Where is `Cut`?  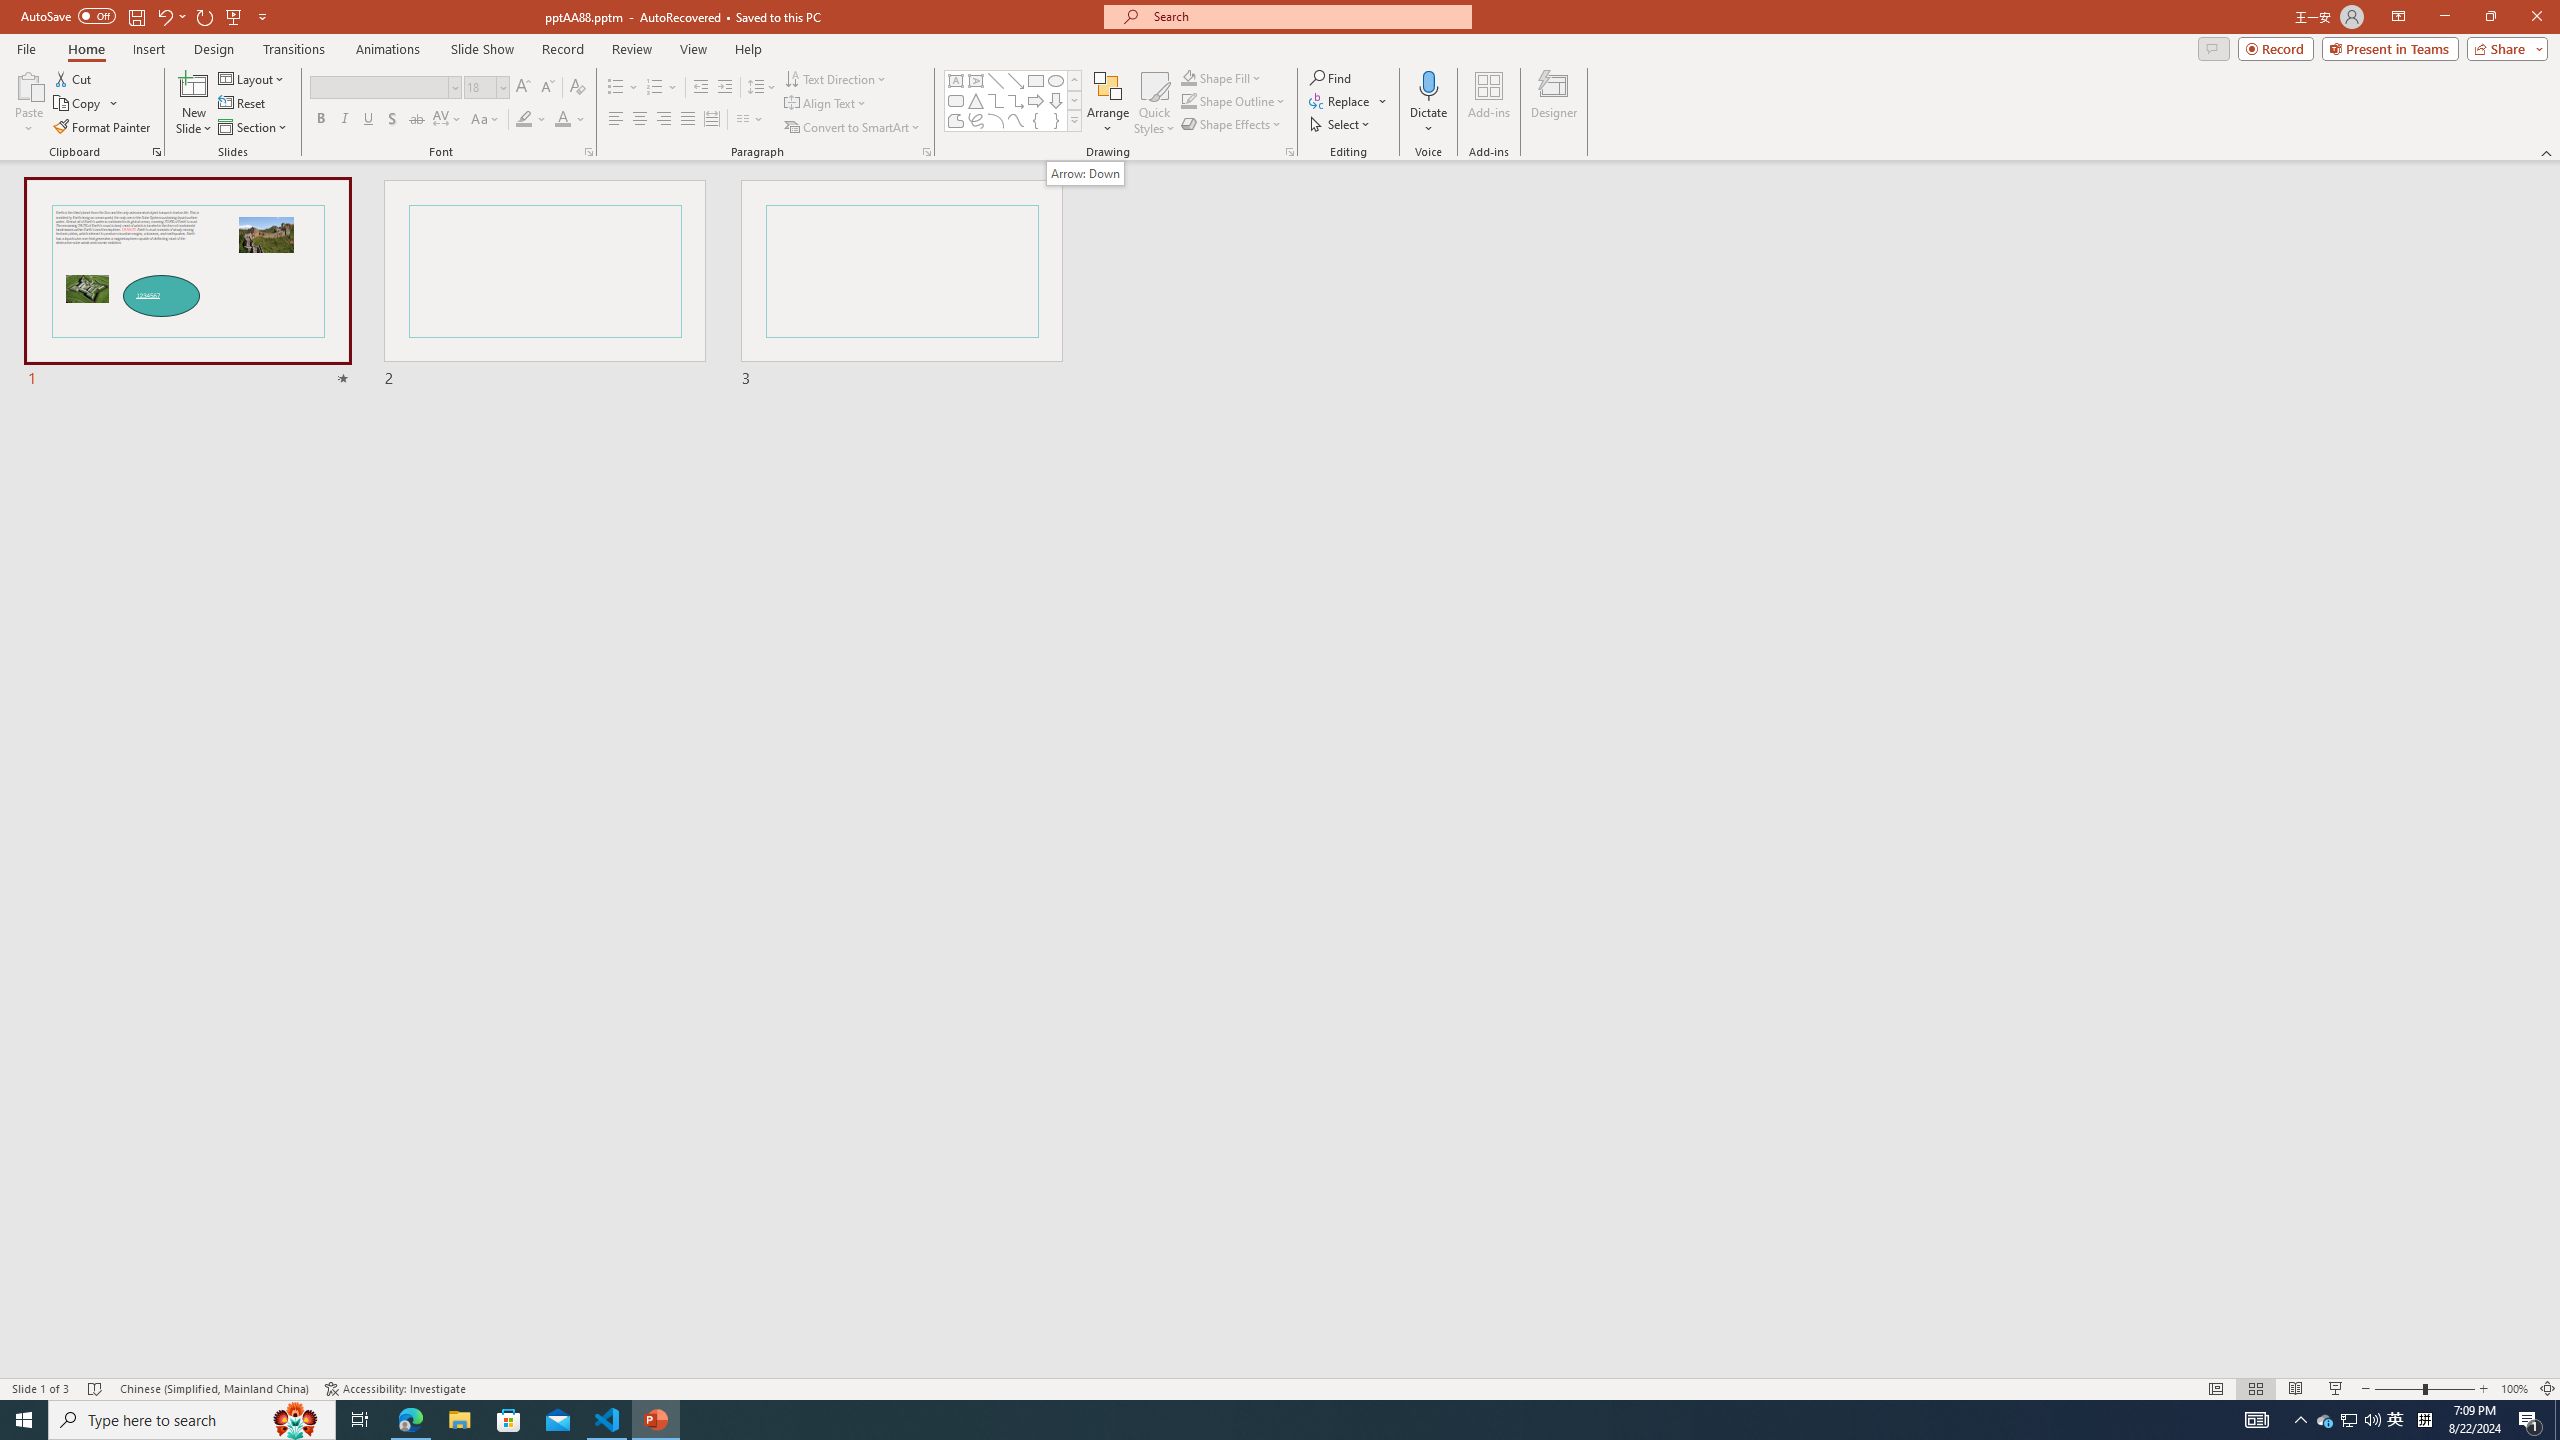 Cut is located at coordinates (74, 78).